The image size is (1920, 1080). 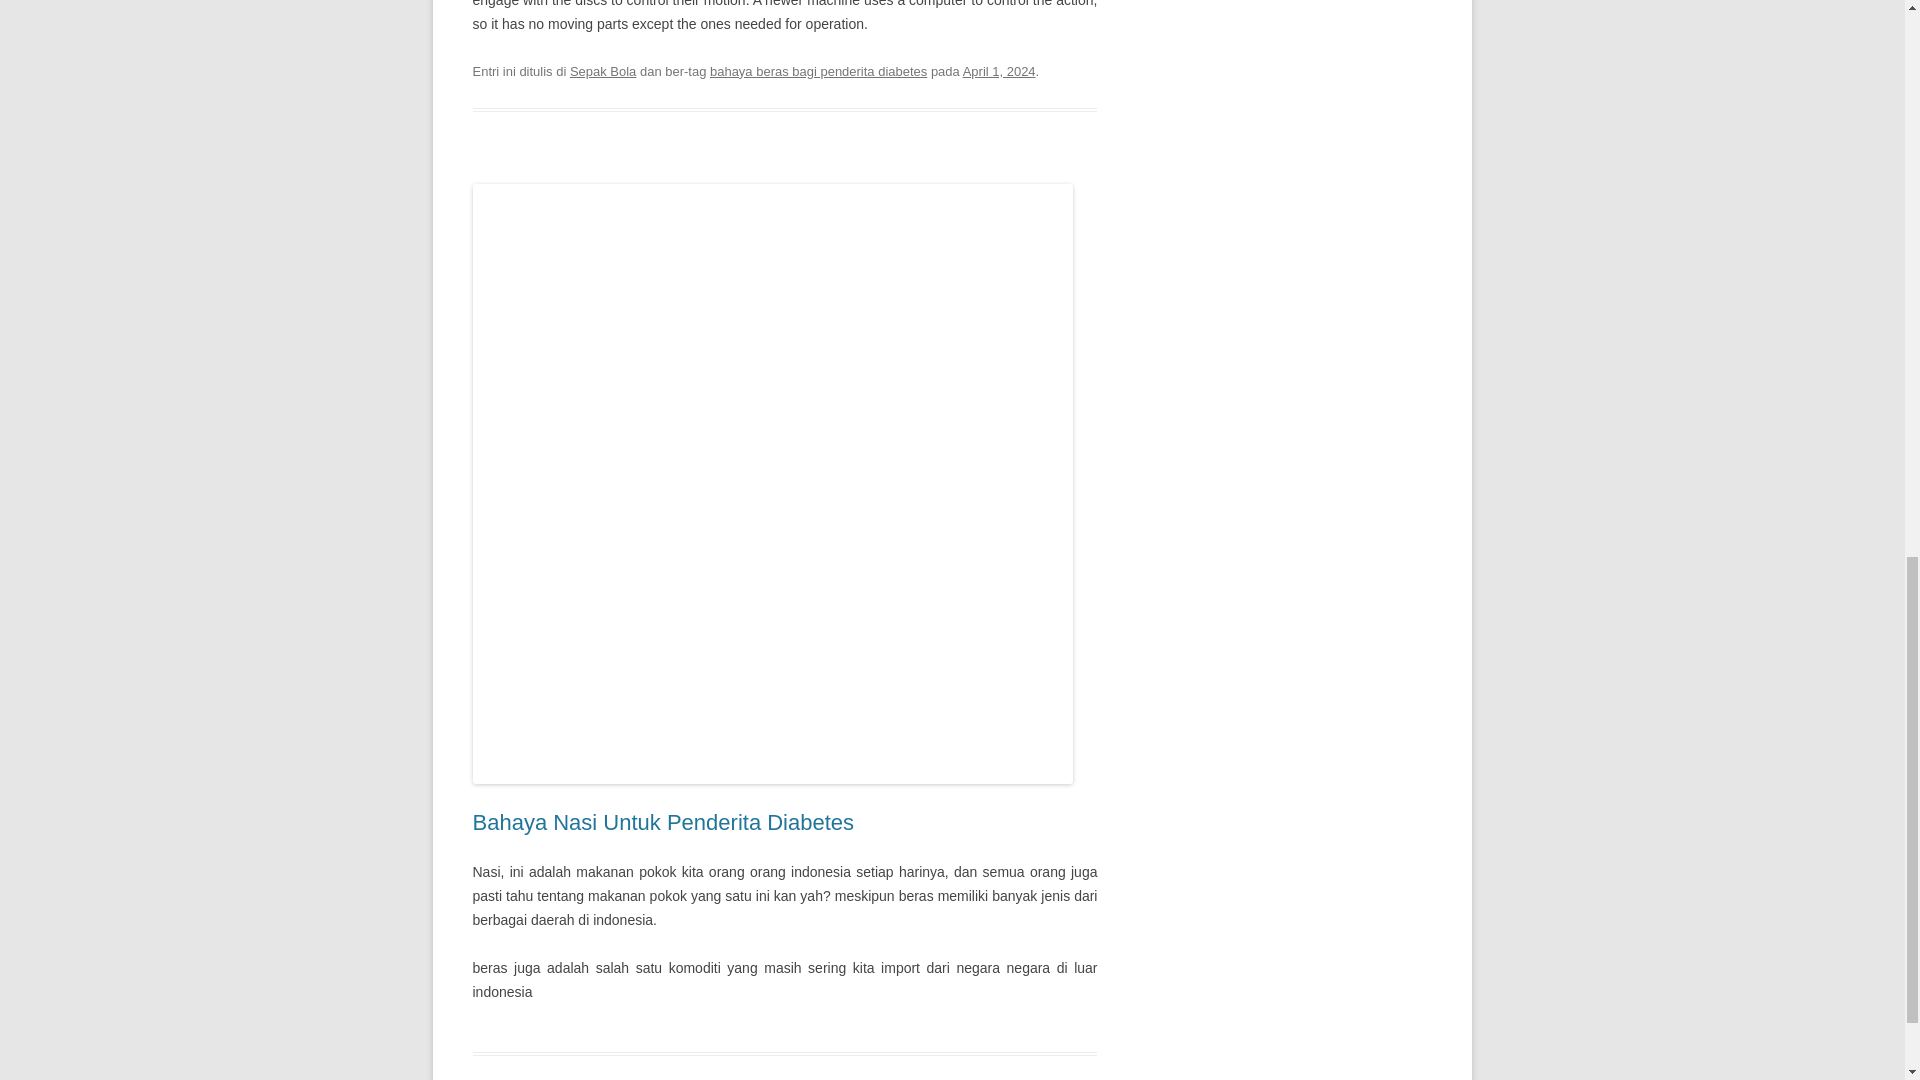 I want to click on bahaya beras bagi penderita diabetes, so click(x=818, y=70).